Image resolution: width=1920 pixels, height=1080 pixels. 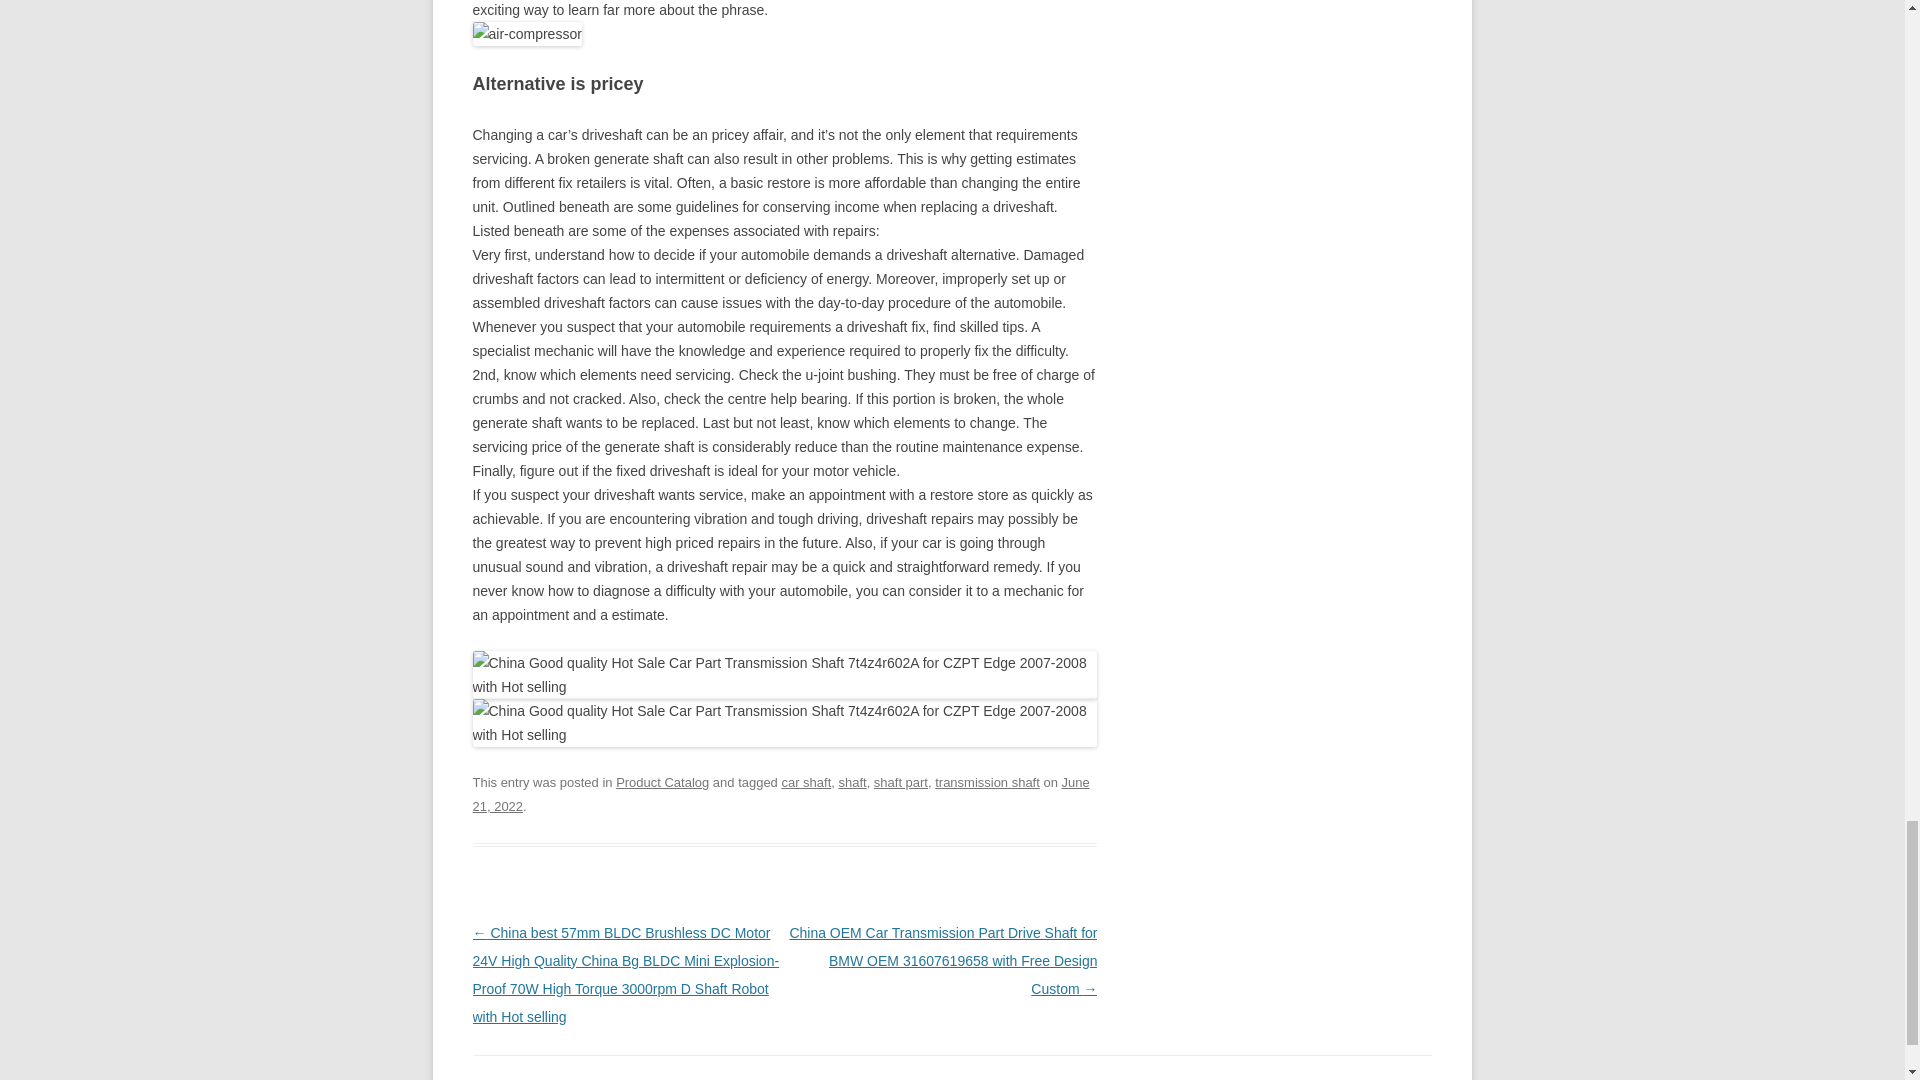 What do you see at coordinates (780, 794) in the screenshot?
I see `June 21, 2022` at bounding box center [780, 794].